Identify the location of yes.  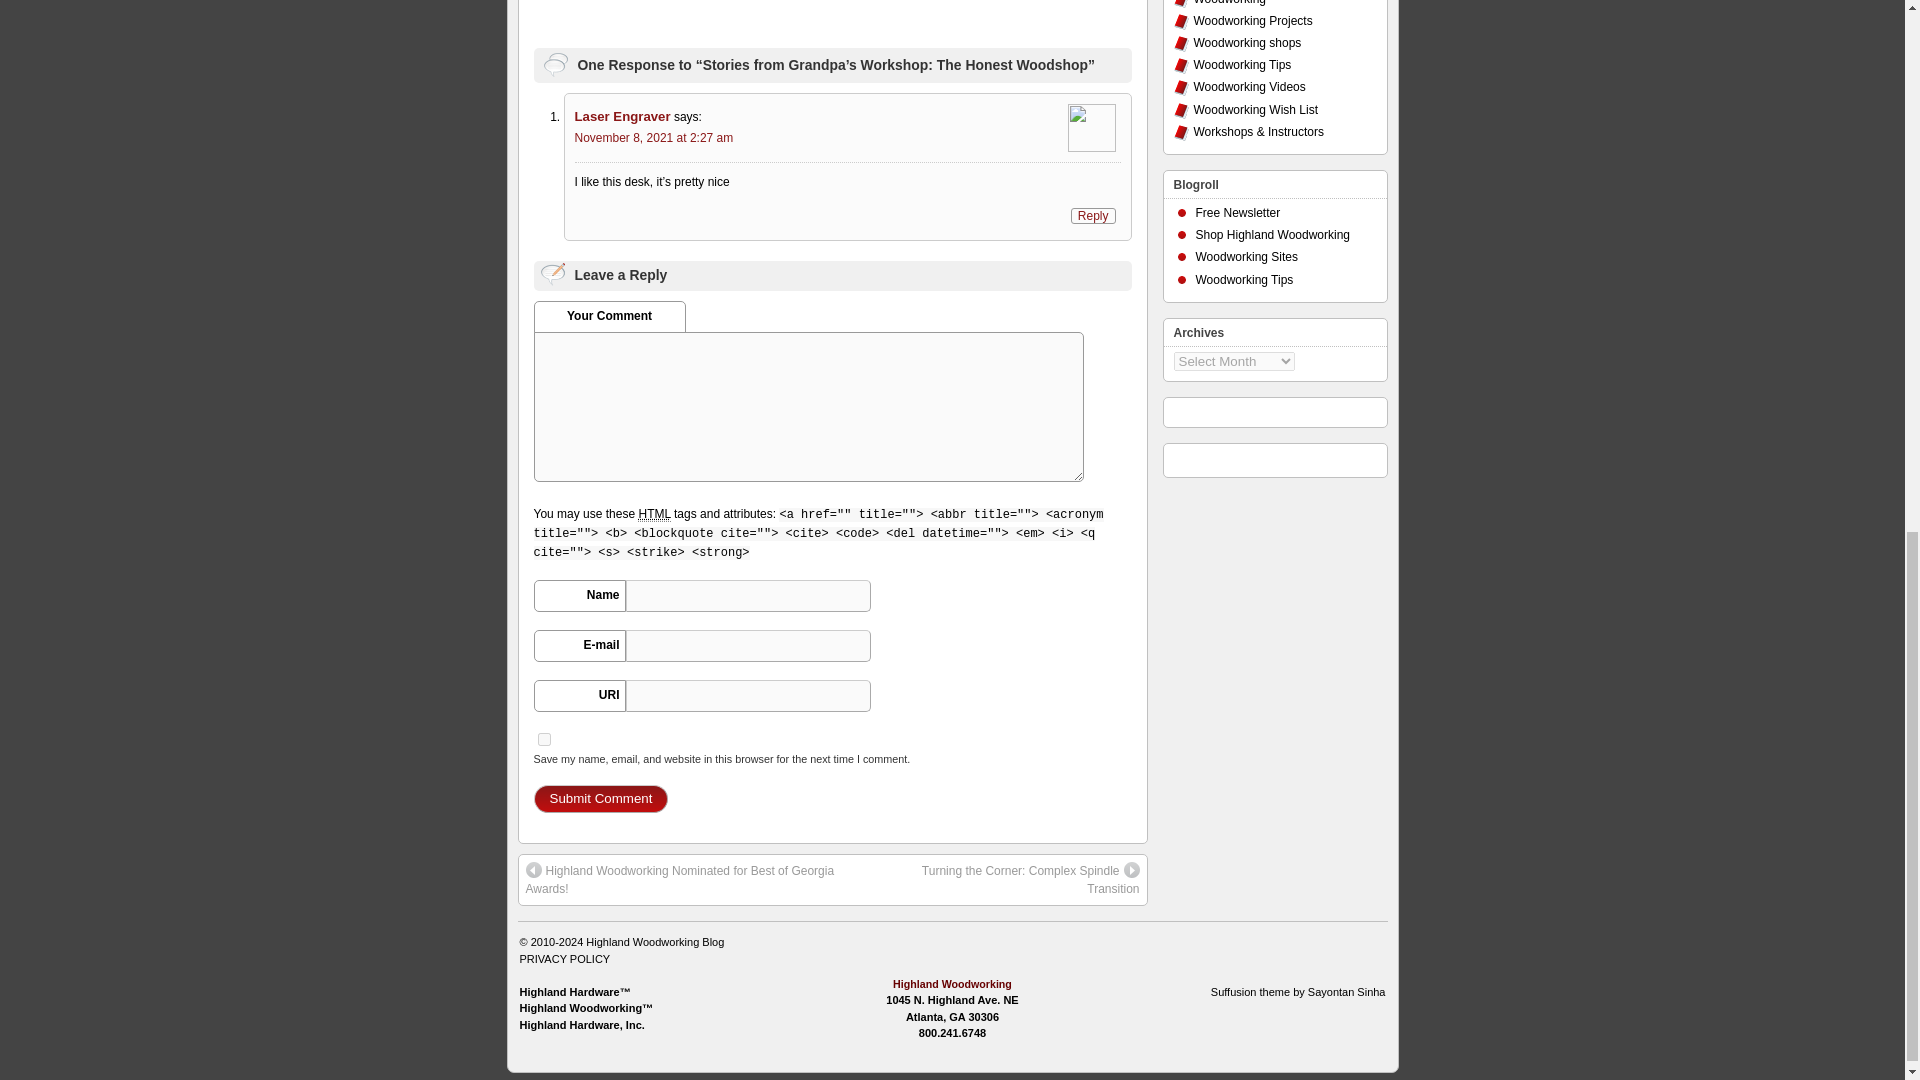
(544, 740).